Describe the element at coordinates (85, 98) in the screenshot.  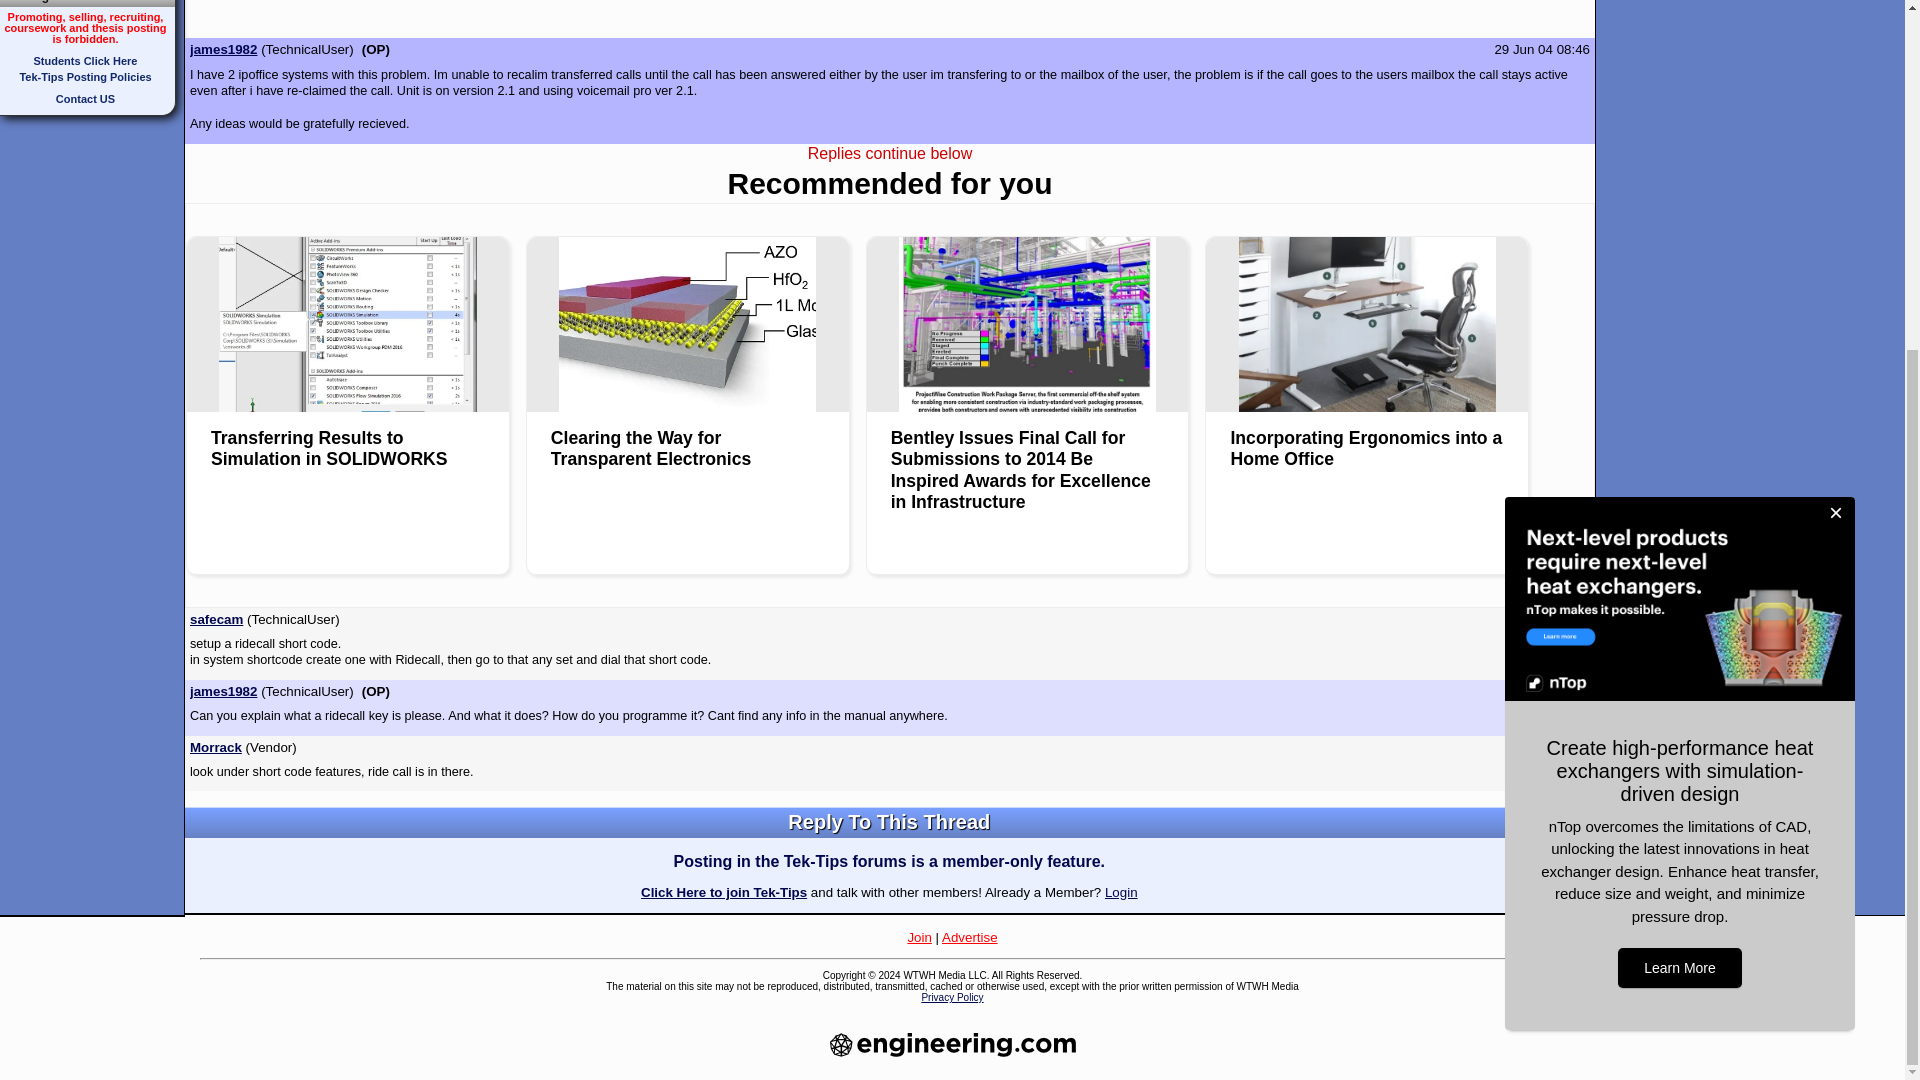
I see `Contact US` at that location.